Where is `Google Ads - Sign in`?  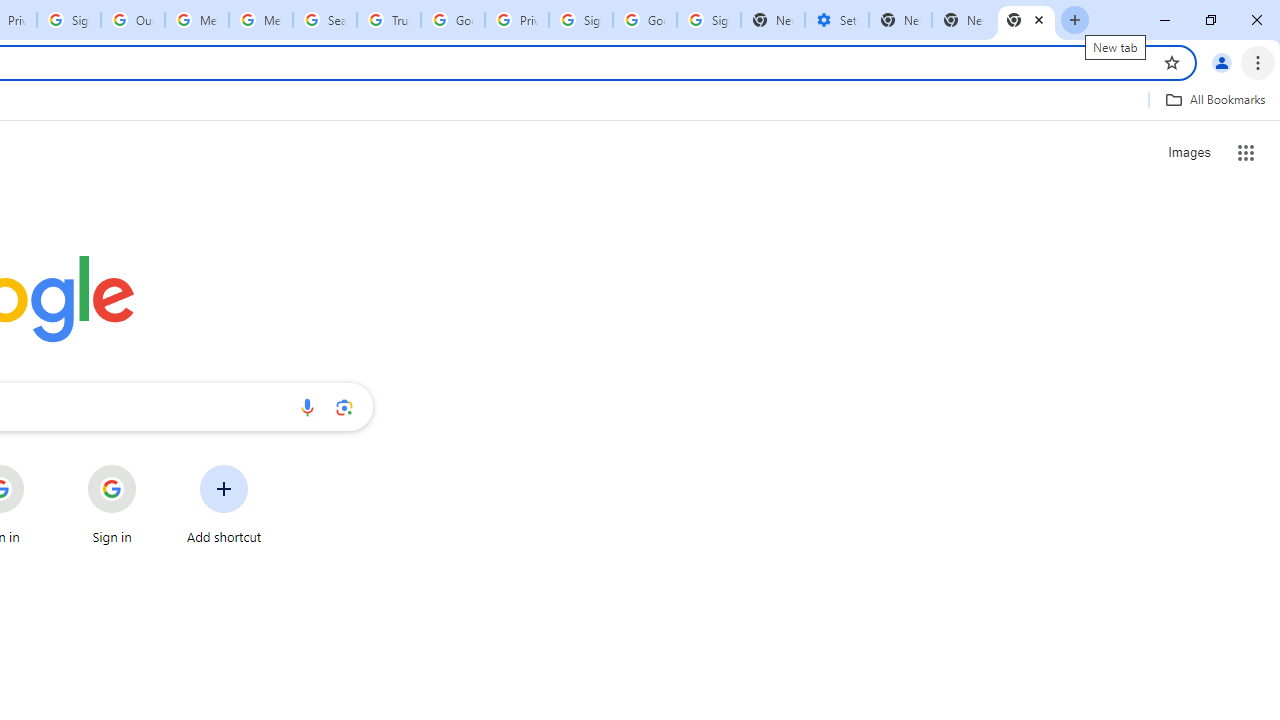
Google Ads - Sign in is located at coordinates (453, 20).